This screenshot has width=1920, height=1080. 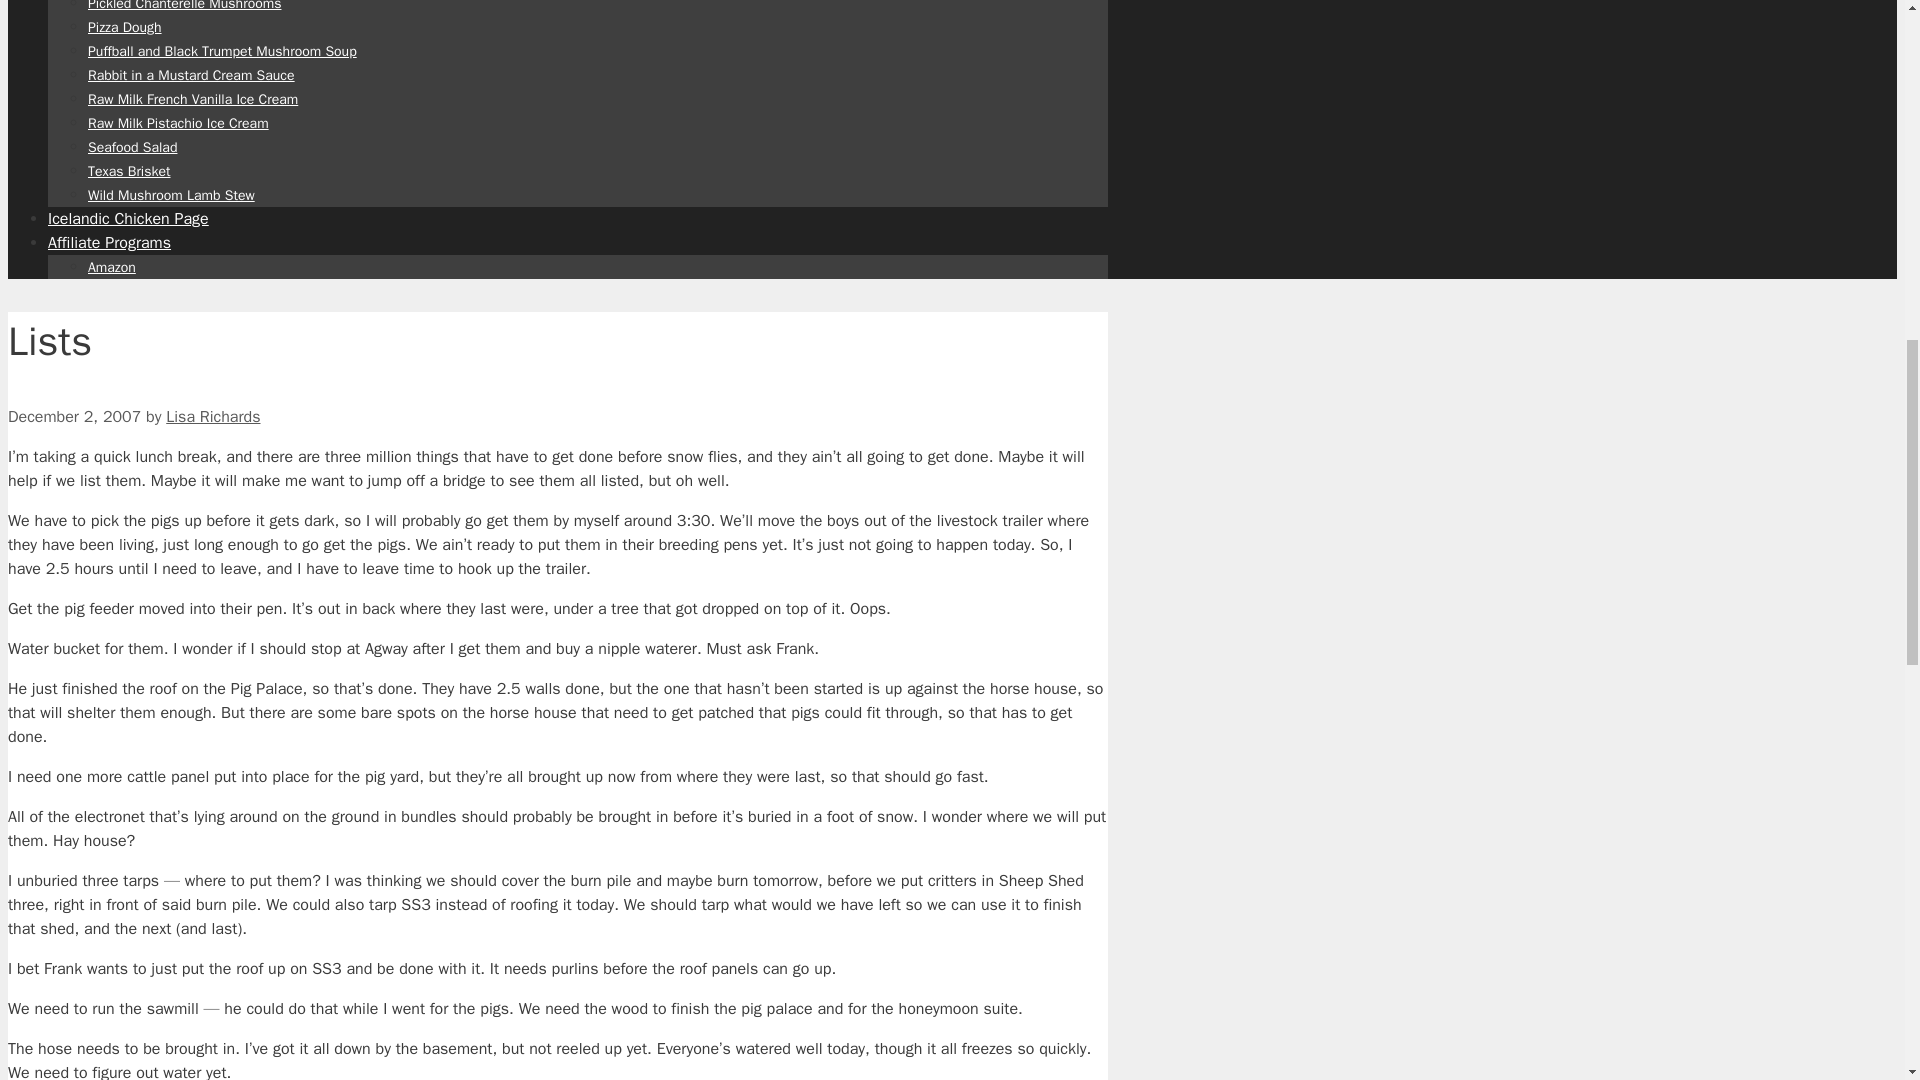 What do you see at coordinates (178, 122) in the screenshot?
I see `Raw Milk Pistachio Ice Cream` at bounding box center [178, 122].